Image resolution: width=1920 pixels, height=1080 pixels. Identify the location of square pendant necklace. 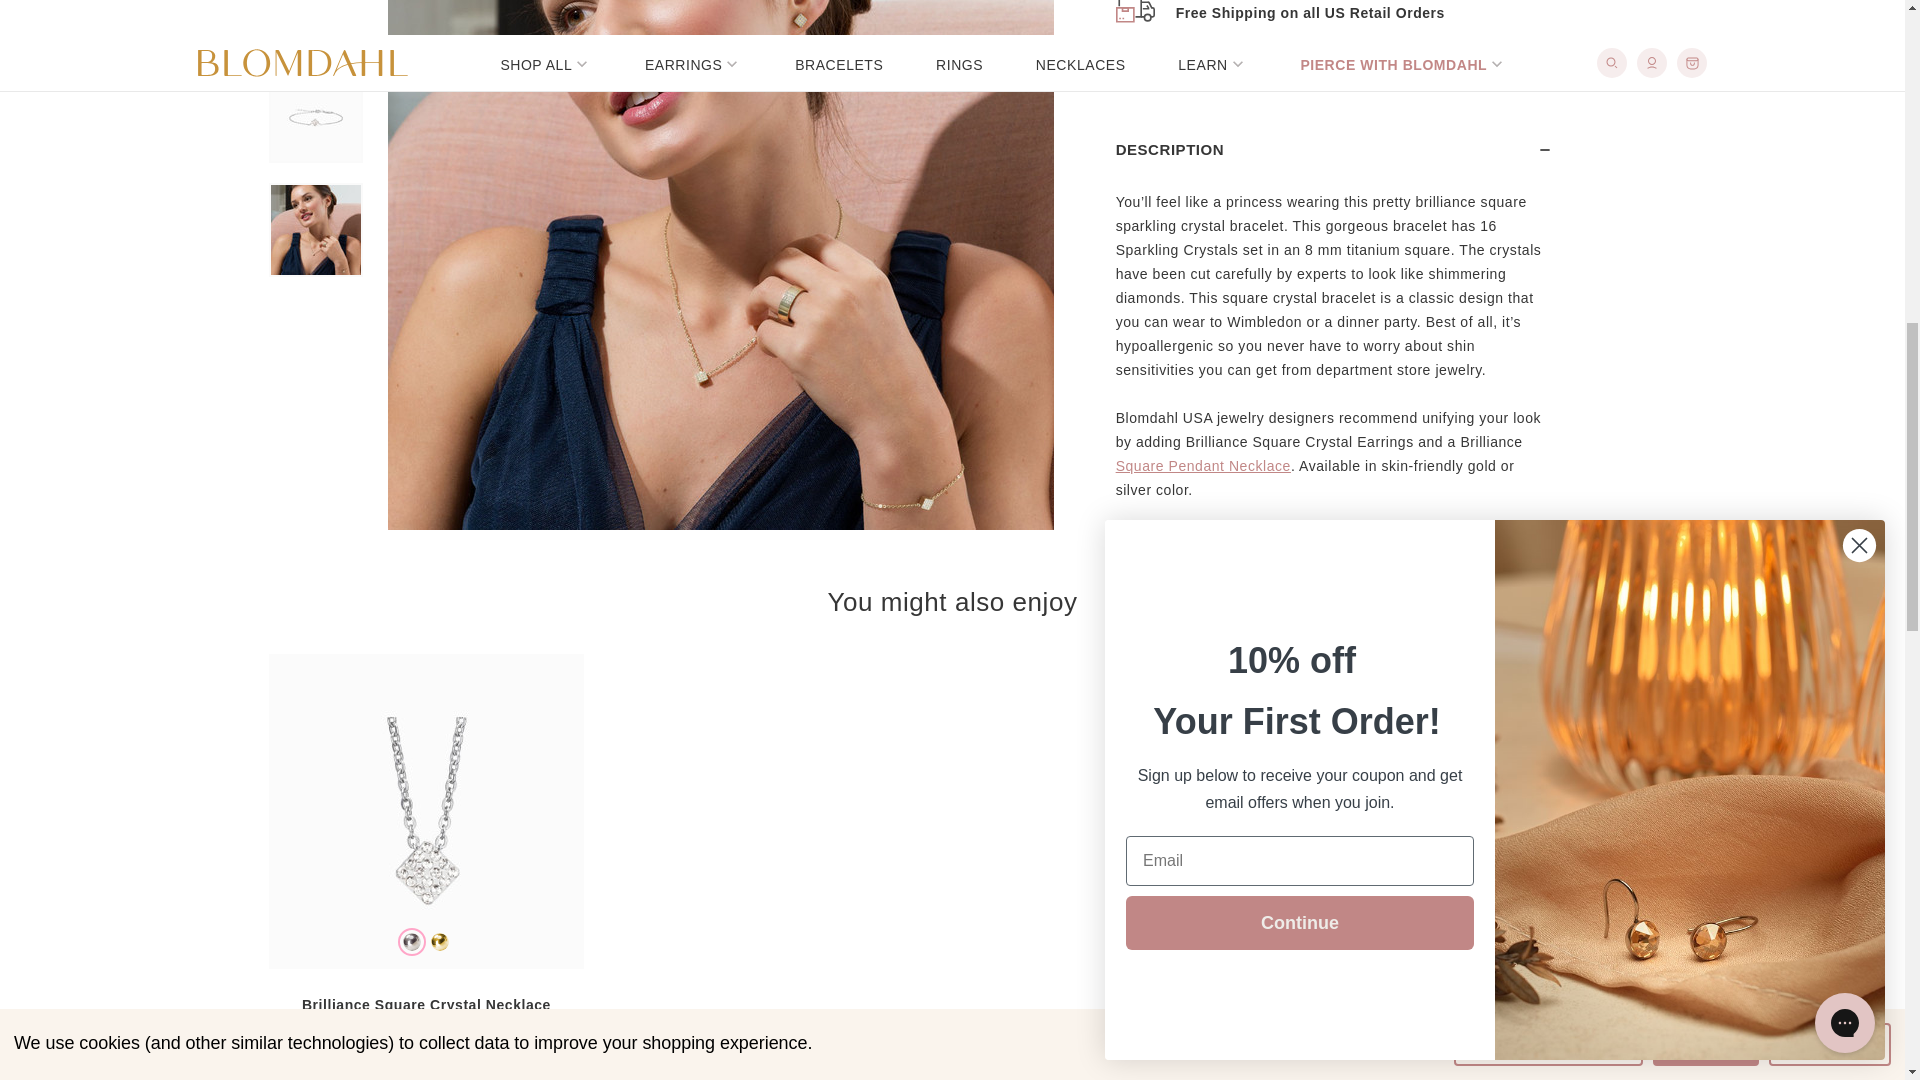
(1202, 211).